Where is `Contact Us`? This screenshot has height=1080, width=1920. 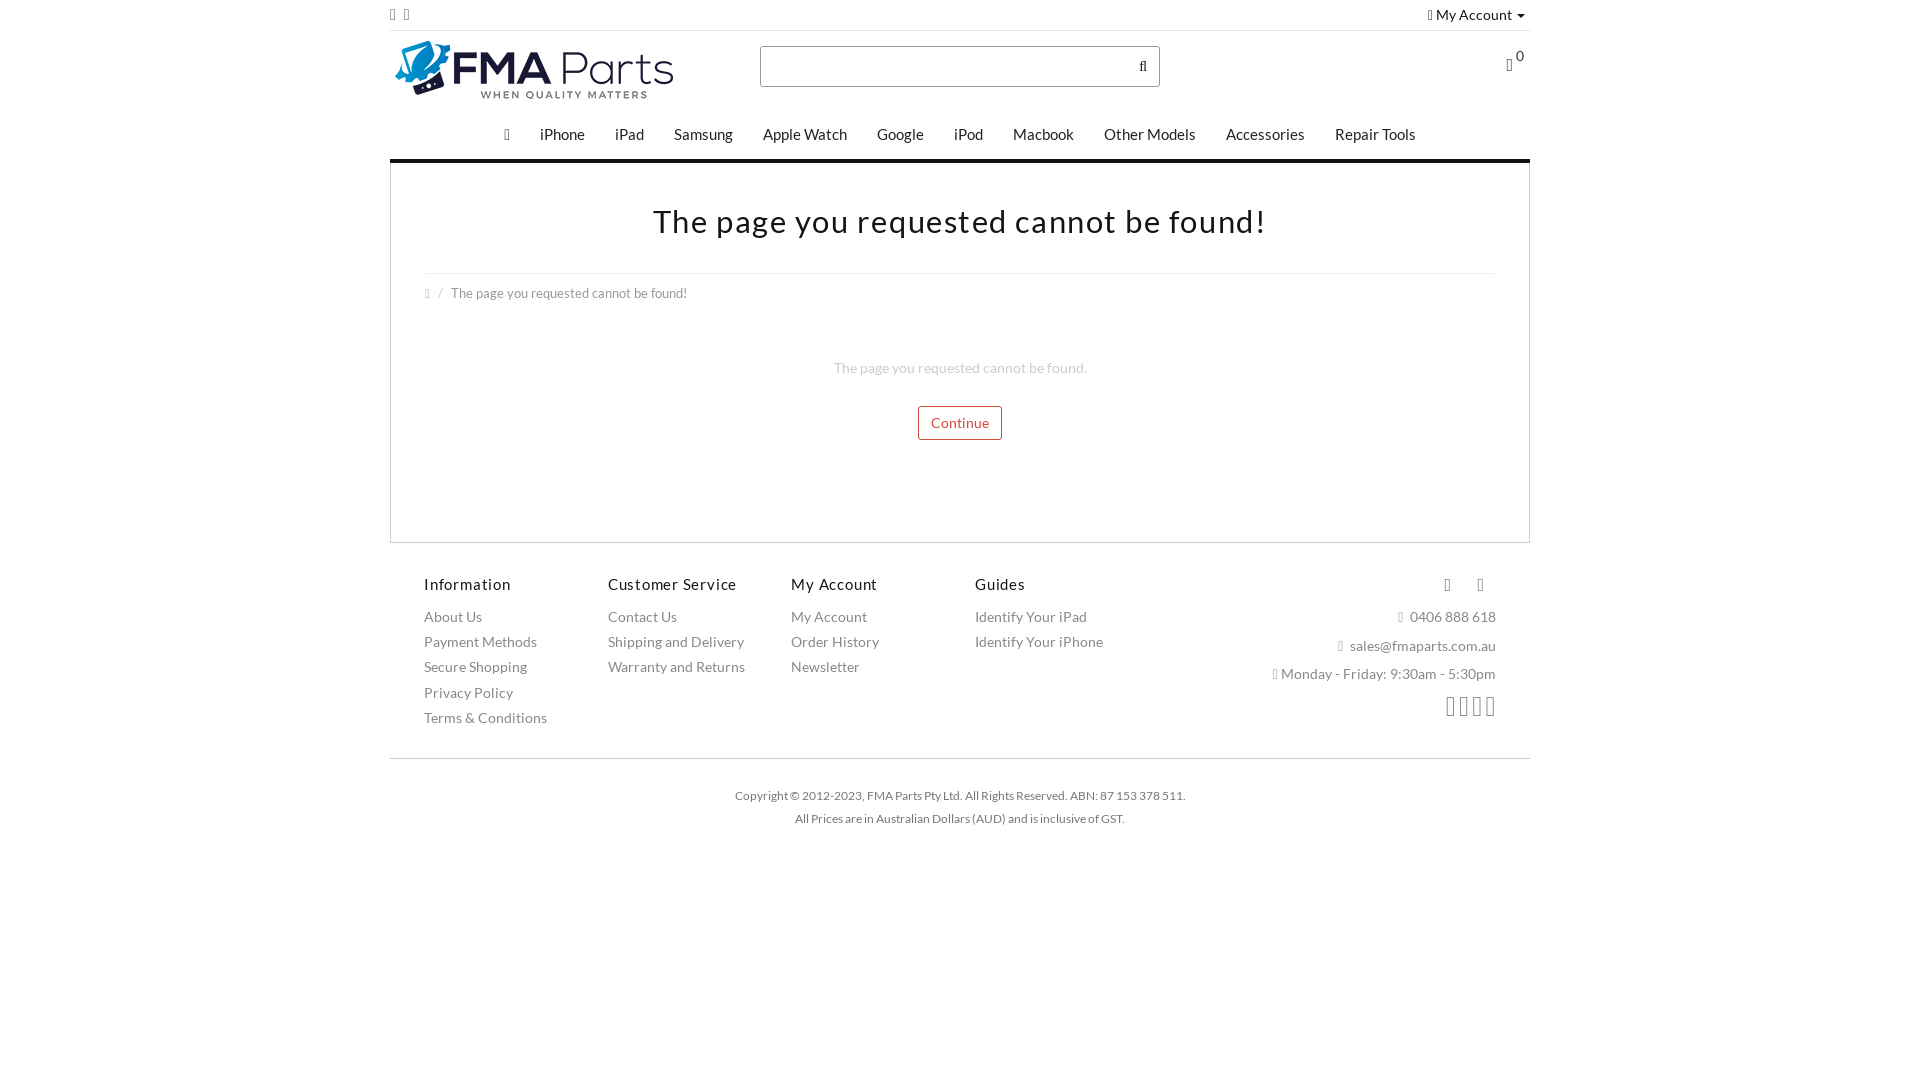
Contact Us is located at coordinates (642, 616).